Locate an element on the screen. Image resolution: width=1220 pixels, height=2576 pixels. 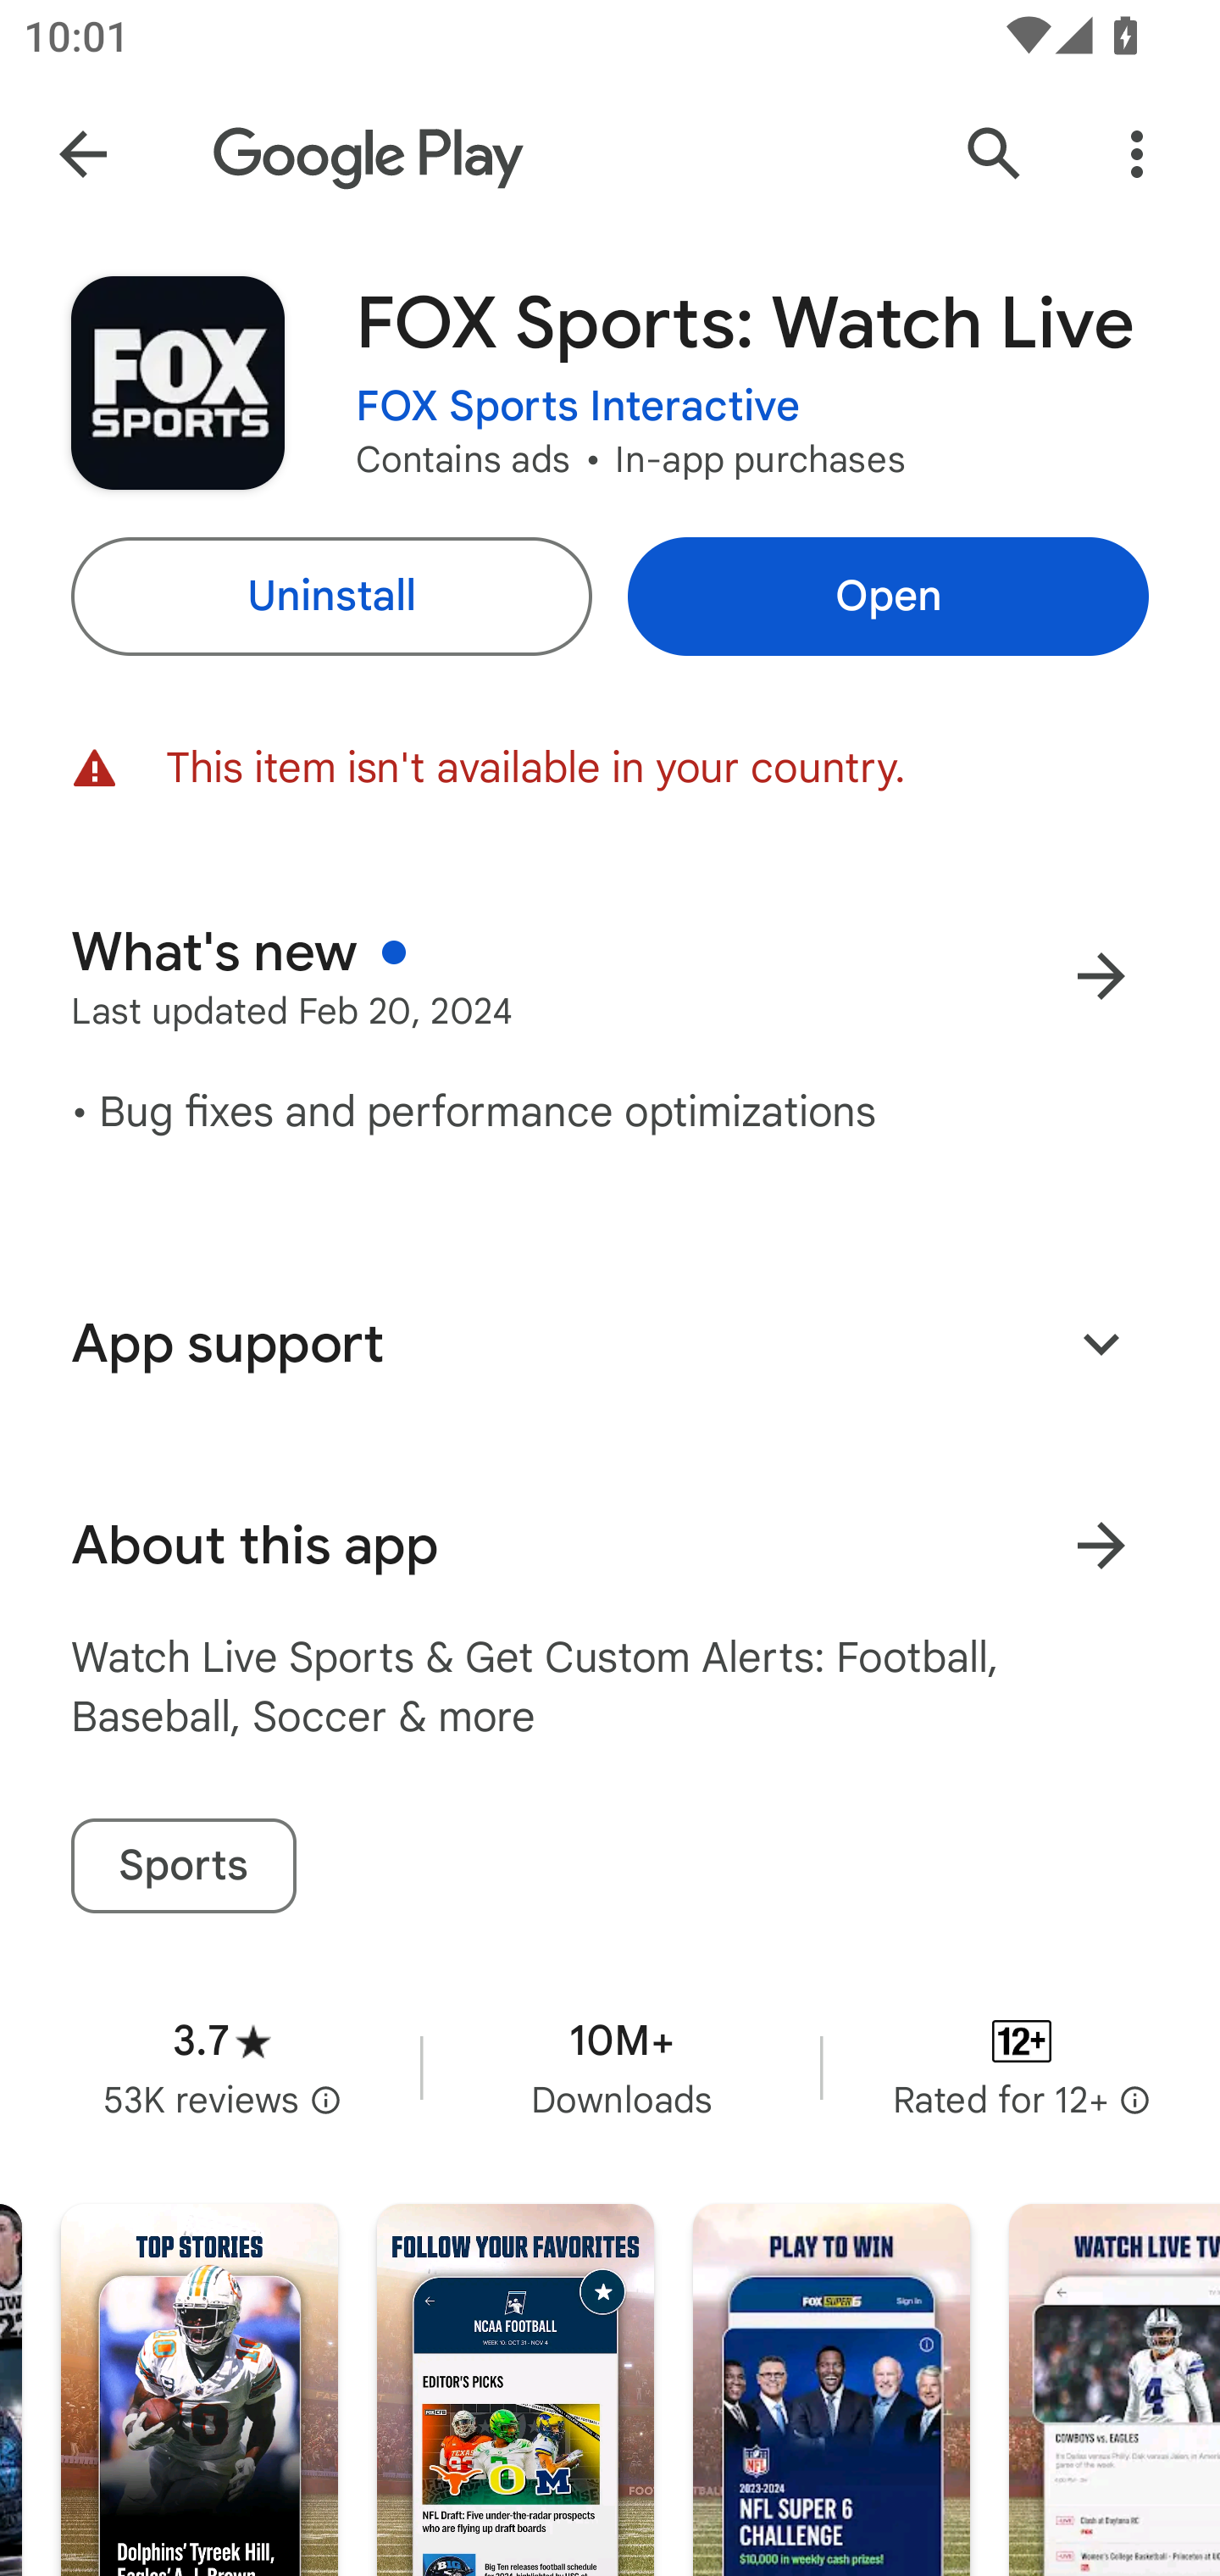
About this app Learn more About this app is located at coordinates (610, 1546).